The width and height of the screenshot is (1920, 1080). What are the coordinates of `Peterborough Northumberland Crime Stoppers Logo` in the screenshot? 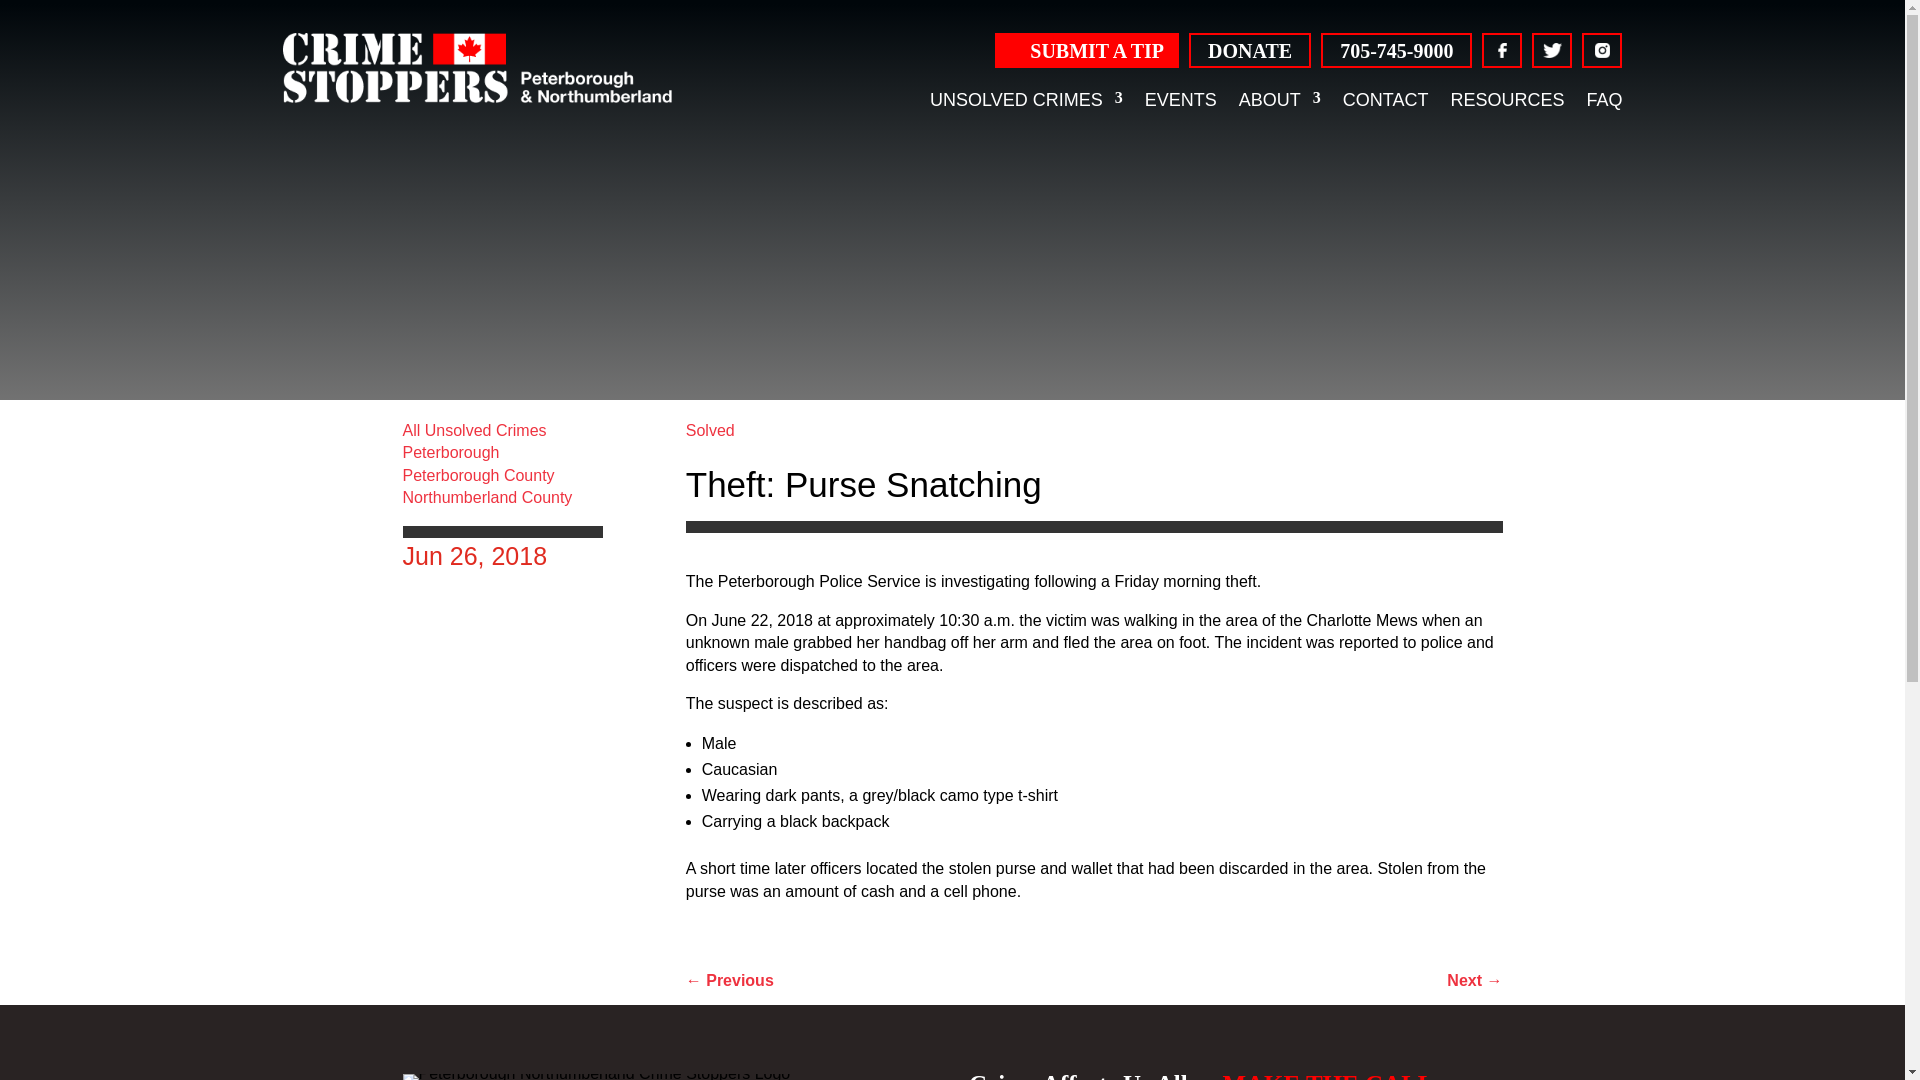 It's located at (595, 1076).